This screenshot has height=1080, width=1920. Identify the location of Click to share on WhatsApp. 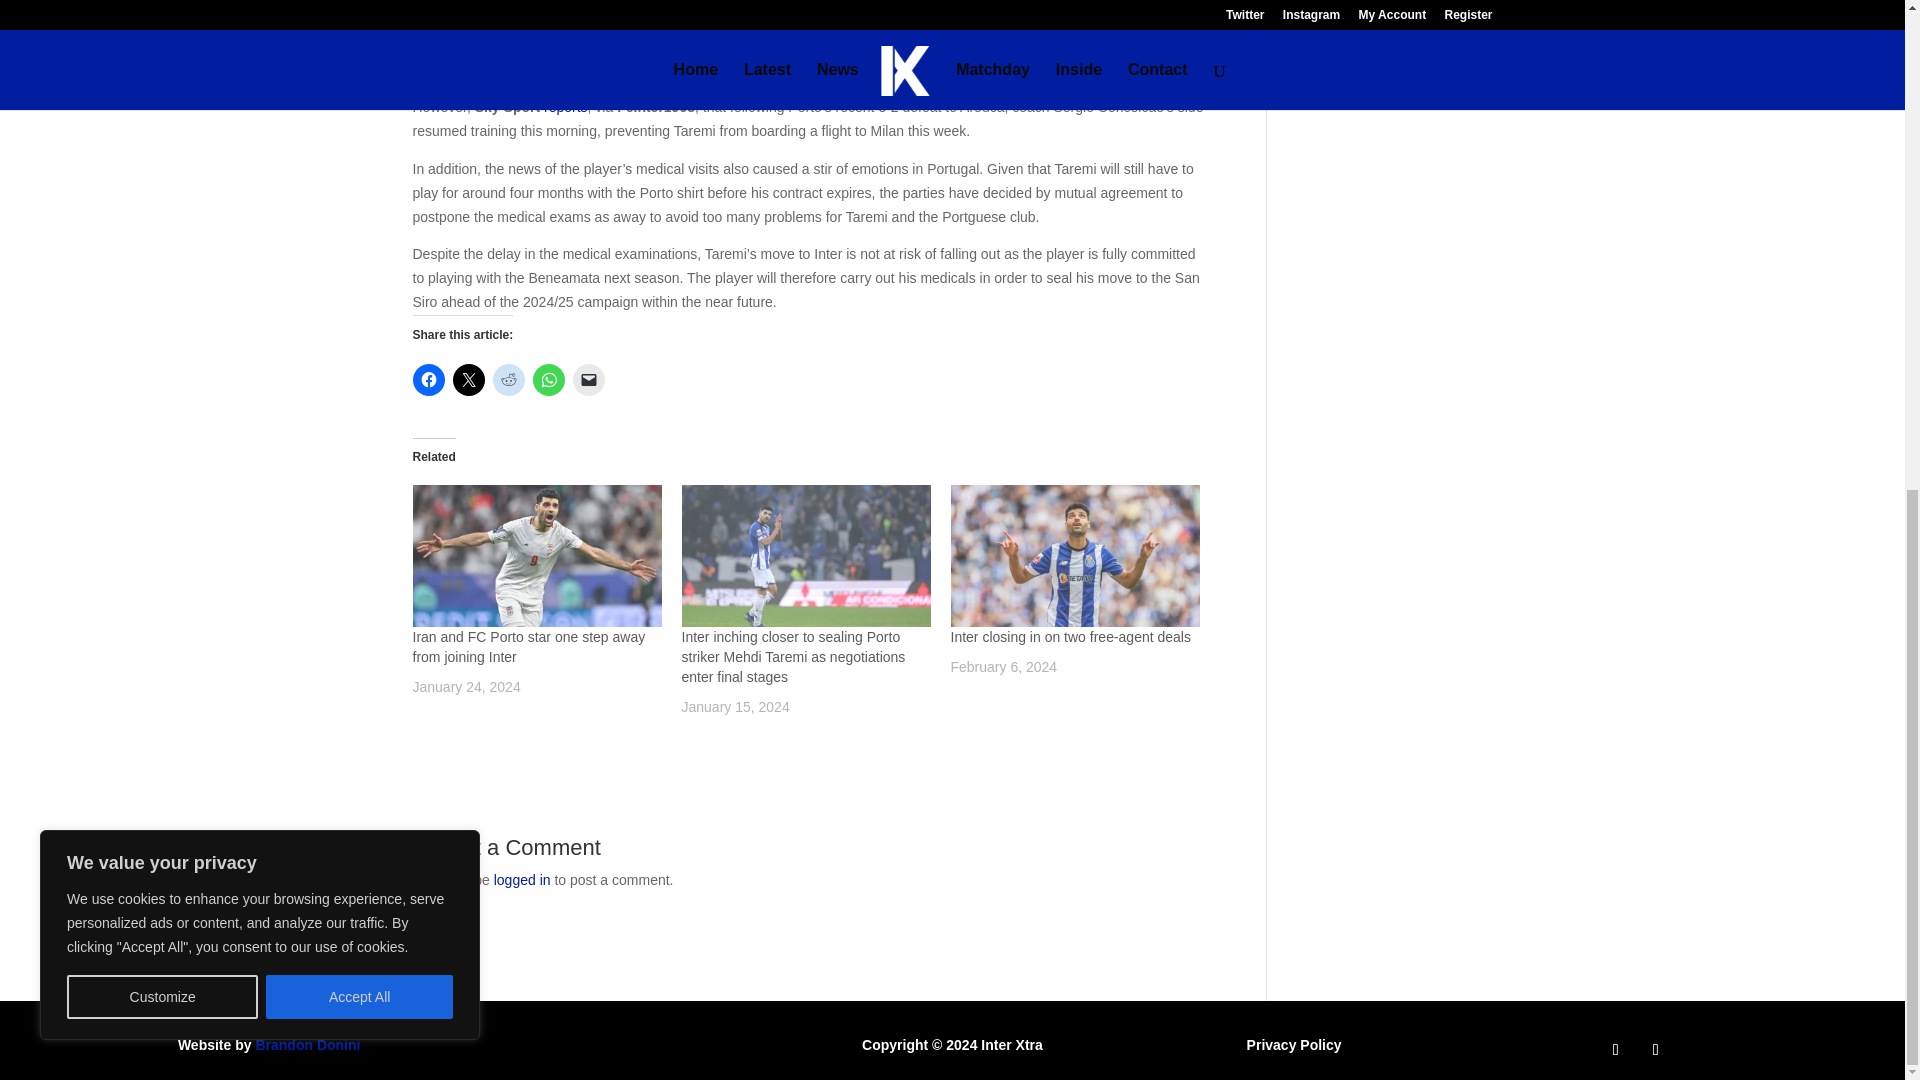
(548, 380).